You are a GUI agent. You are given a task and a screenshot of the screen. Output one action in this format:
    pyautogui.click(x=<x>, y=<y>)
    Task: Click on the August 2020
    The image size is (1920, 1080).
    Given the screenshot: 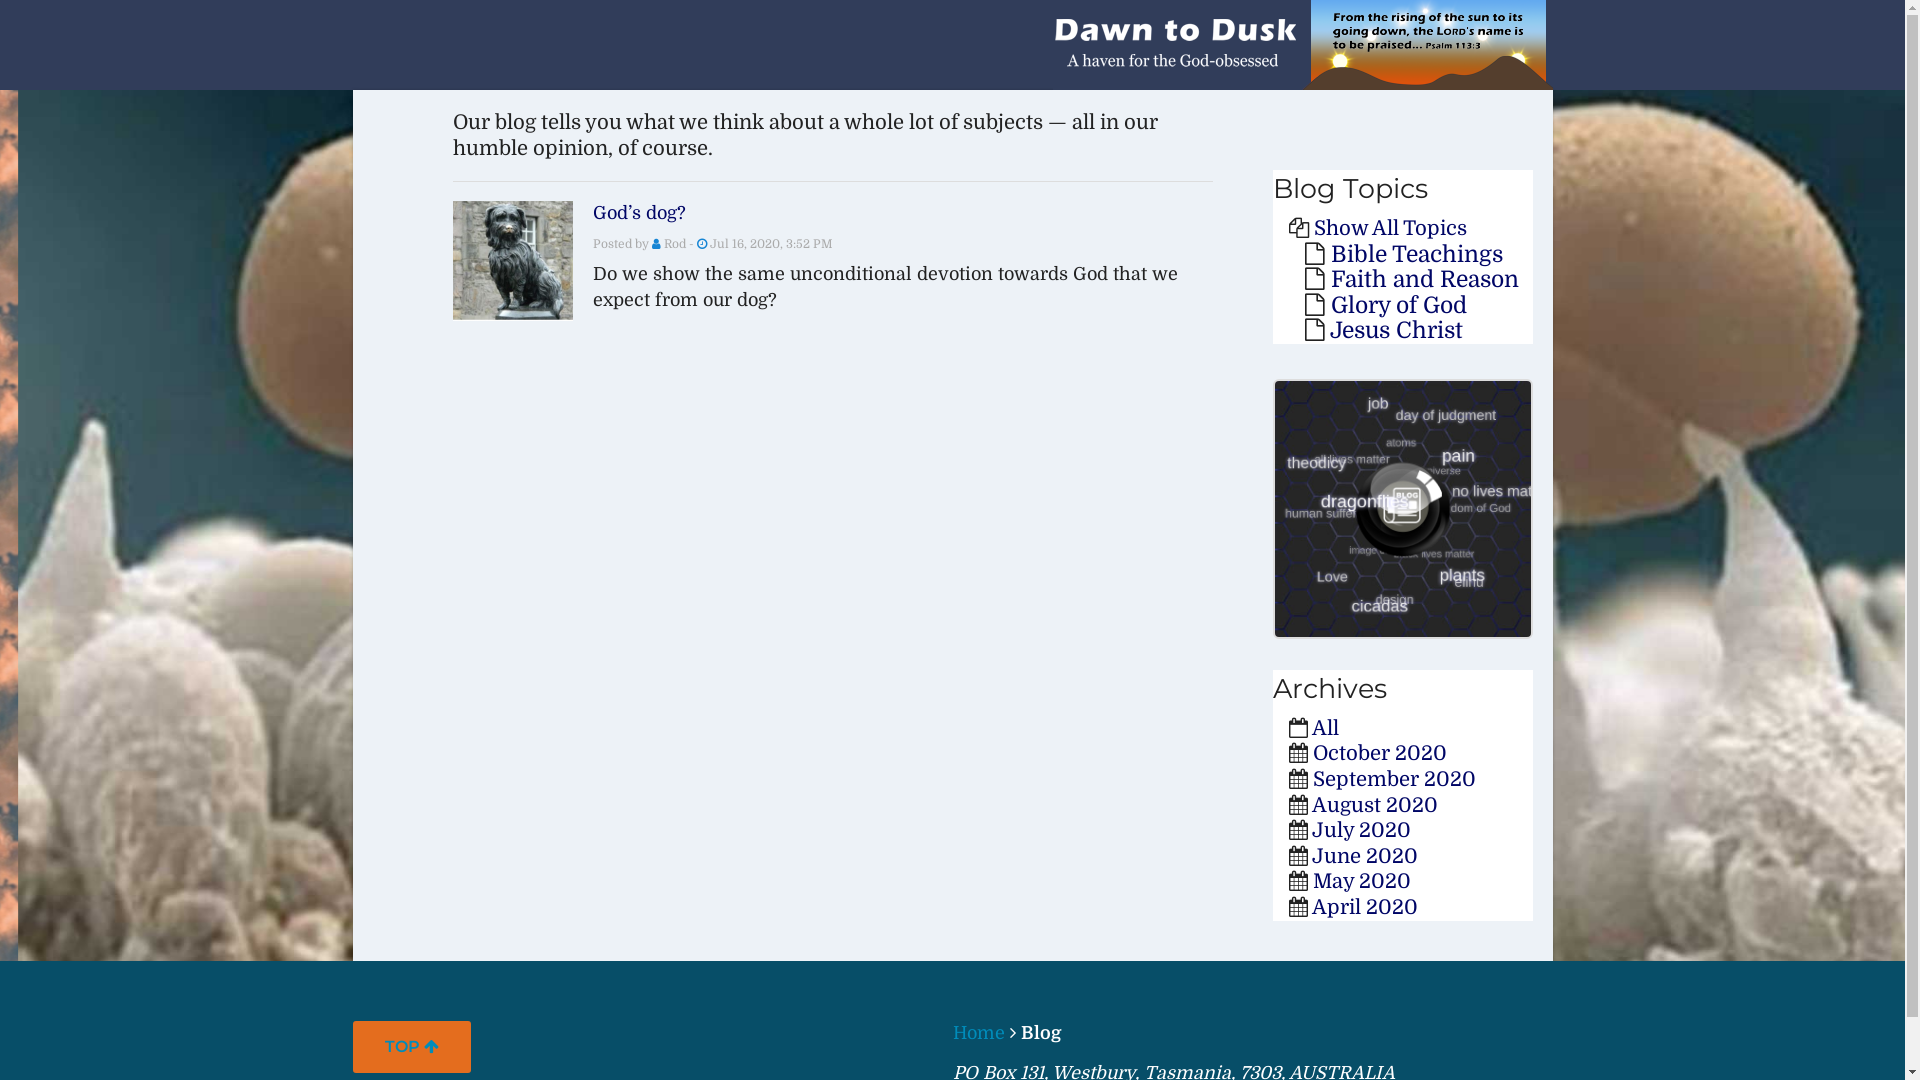 What is the action you would take?
    pyautogui.click(x=1375, y=806)
    